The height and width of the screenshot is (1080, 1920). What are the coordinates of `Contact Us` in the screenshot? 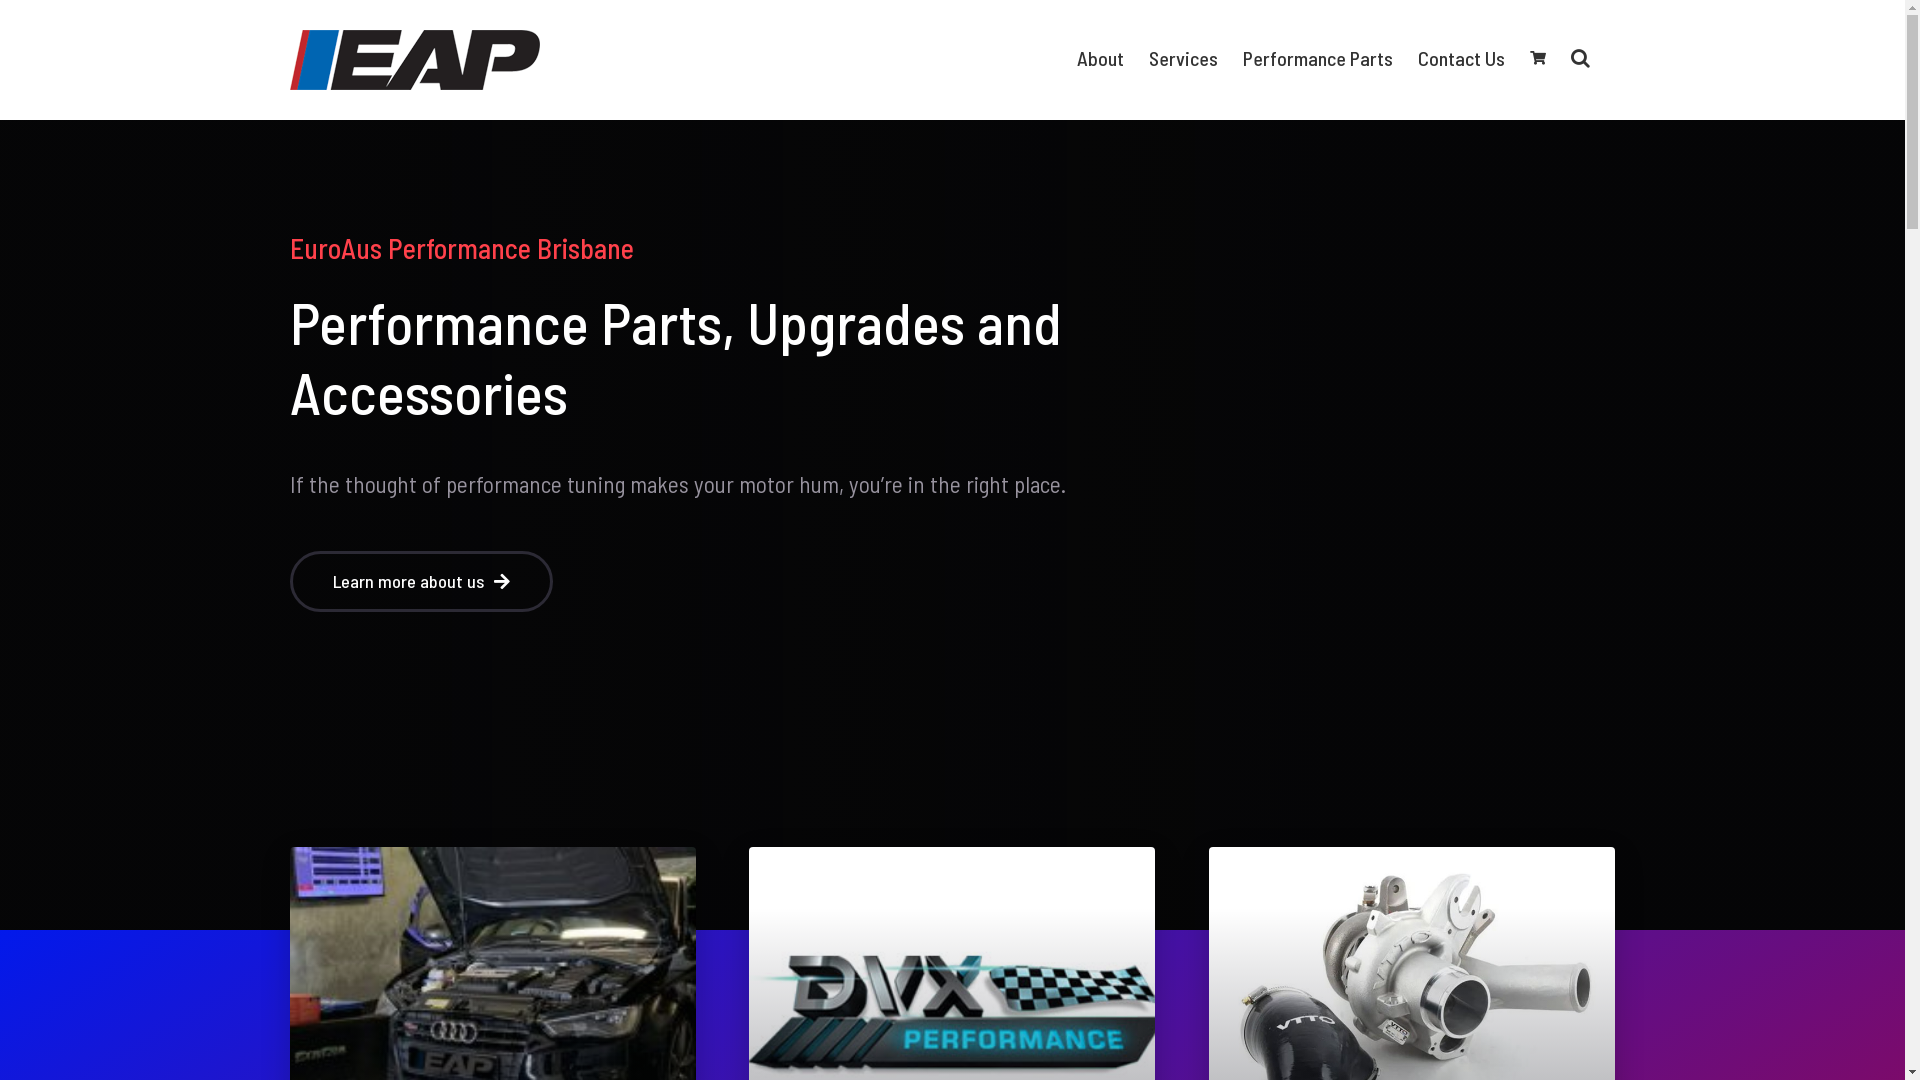 It's located at (1462, 58).